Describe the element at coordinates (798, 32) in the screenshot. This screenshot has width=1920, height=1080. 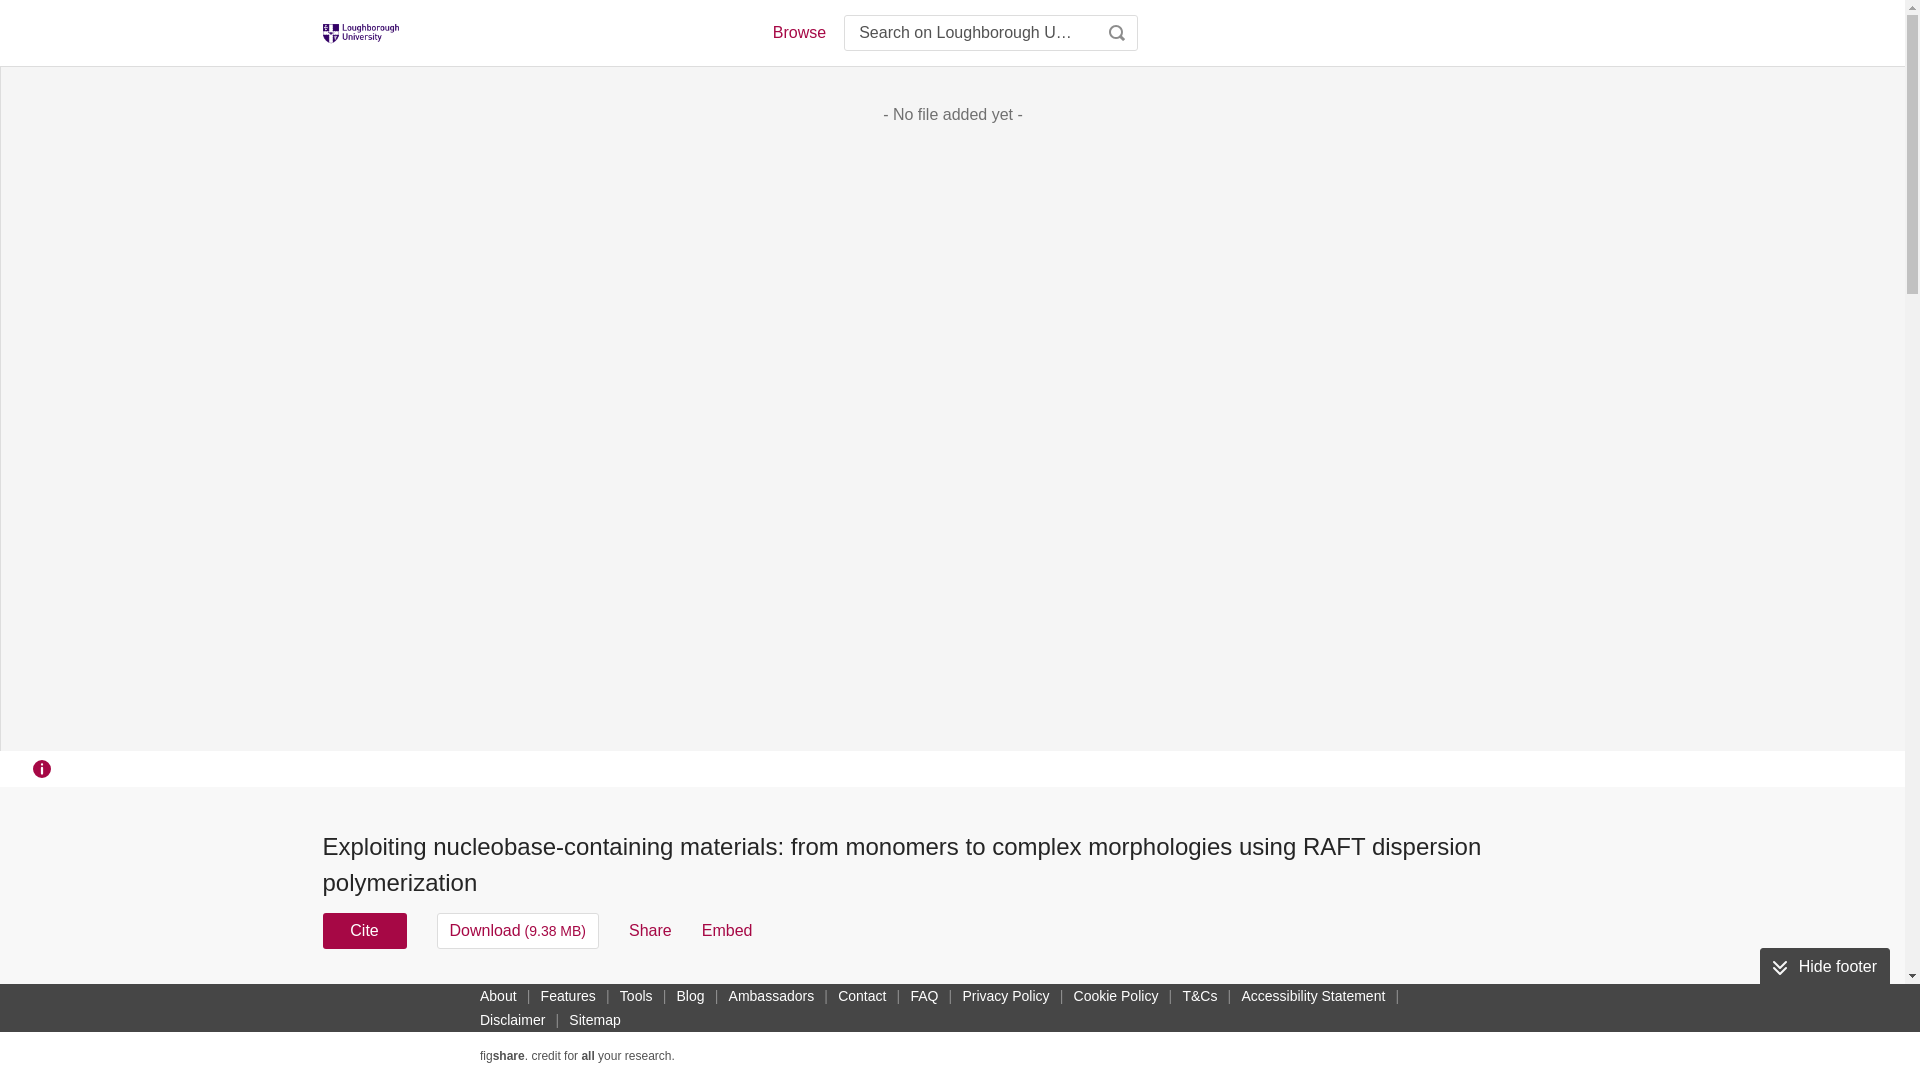
I see `Browse` at that location.